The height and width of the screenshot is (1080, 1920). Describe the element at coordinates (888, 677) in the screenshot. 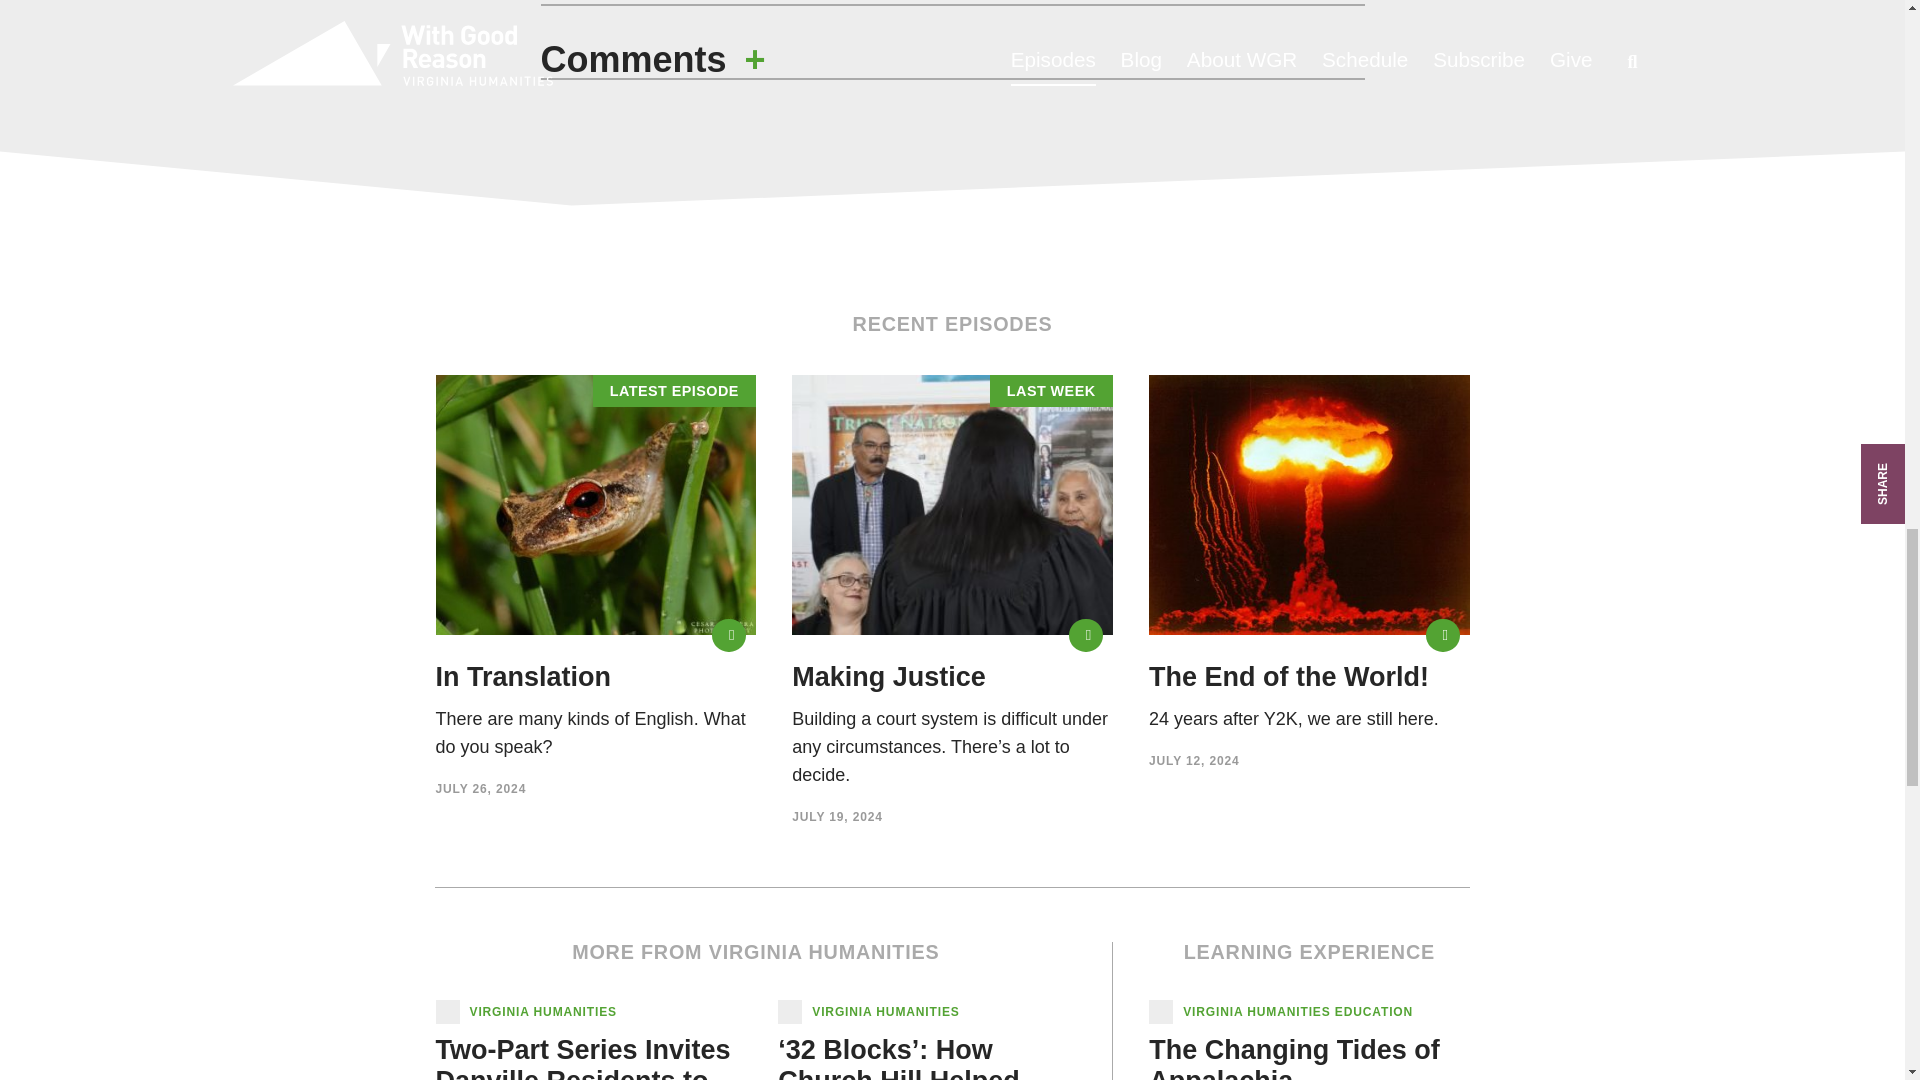

I see `Making Justice` at that location.